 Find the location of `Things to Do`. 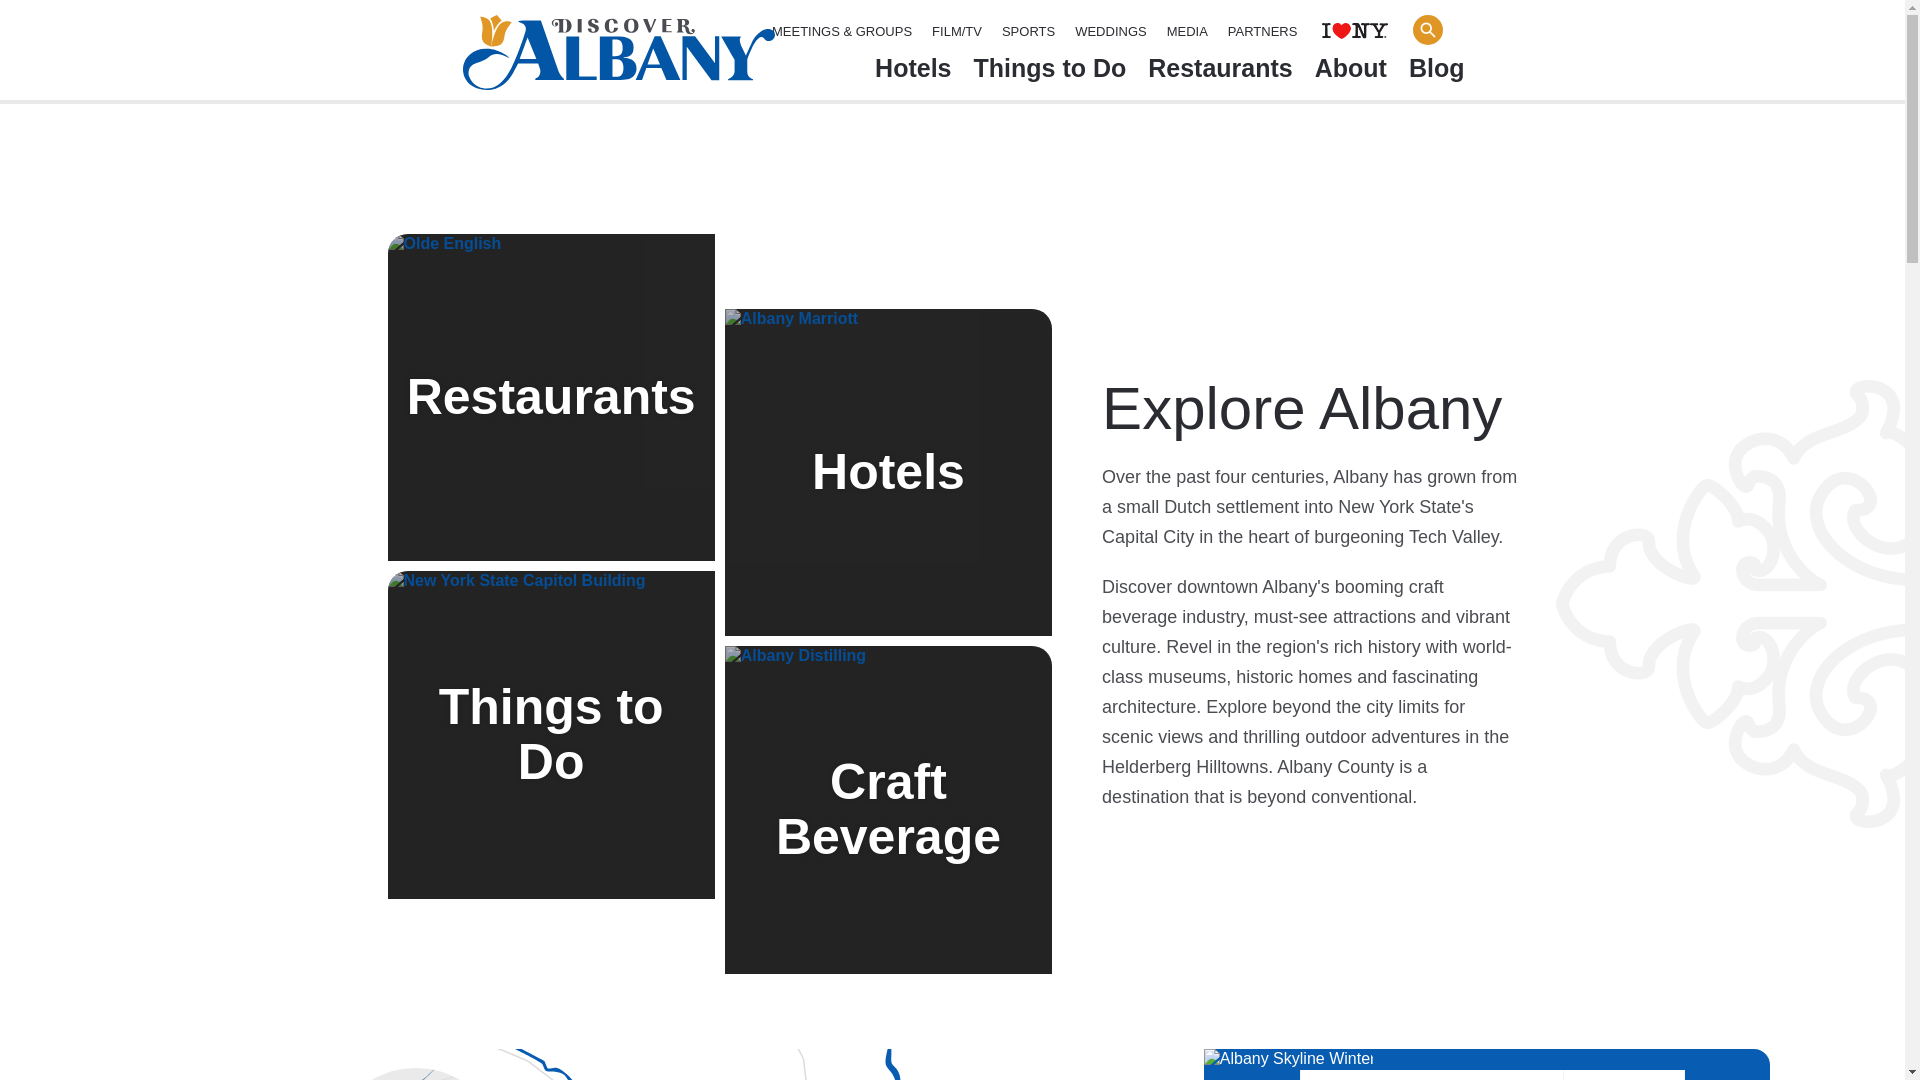

Things to Do is located at coordinates (1050, 72).